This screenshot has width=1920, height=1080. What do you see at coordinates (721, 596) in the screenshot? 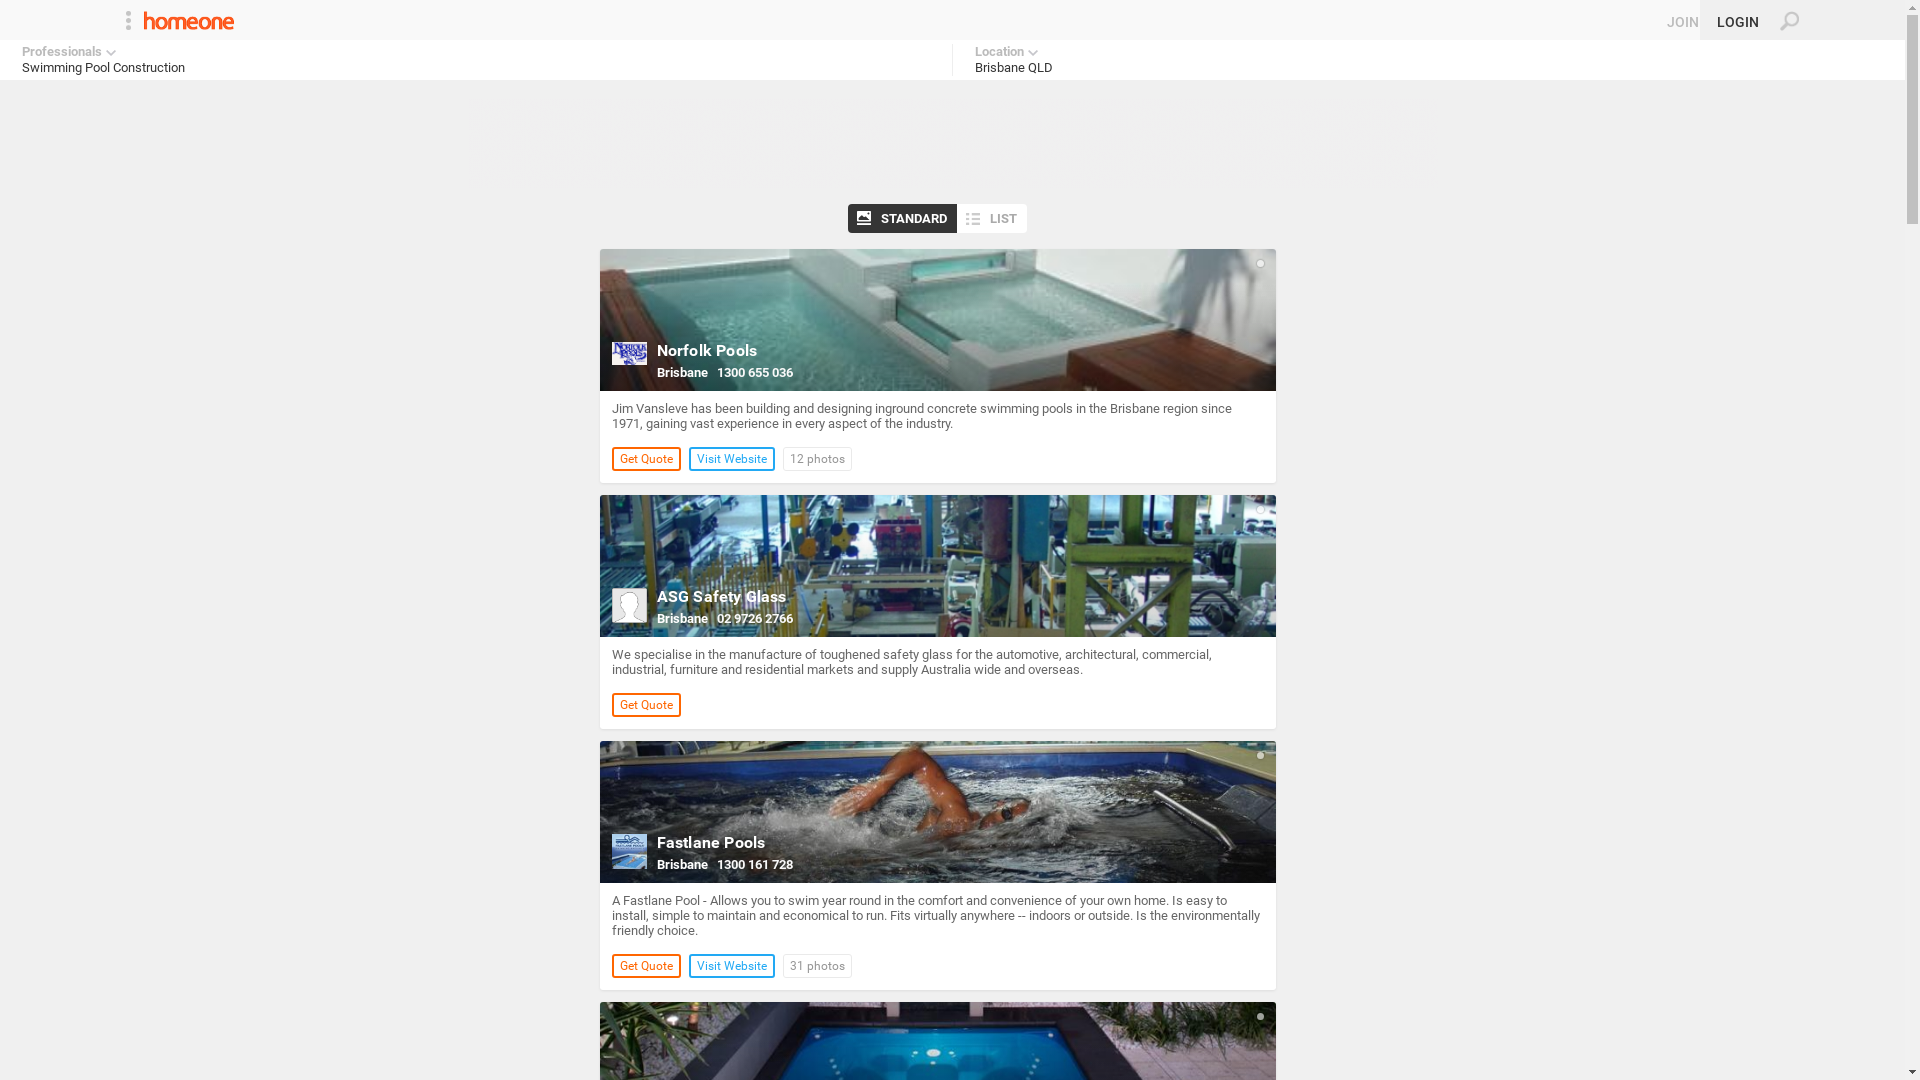
I see `ASG Safety Glass` at bounding box center [721, 596].